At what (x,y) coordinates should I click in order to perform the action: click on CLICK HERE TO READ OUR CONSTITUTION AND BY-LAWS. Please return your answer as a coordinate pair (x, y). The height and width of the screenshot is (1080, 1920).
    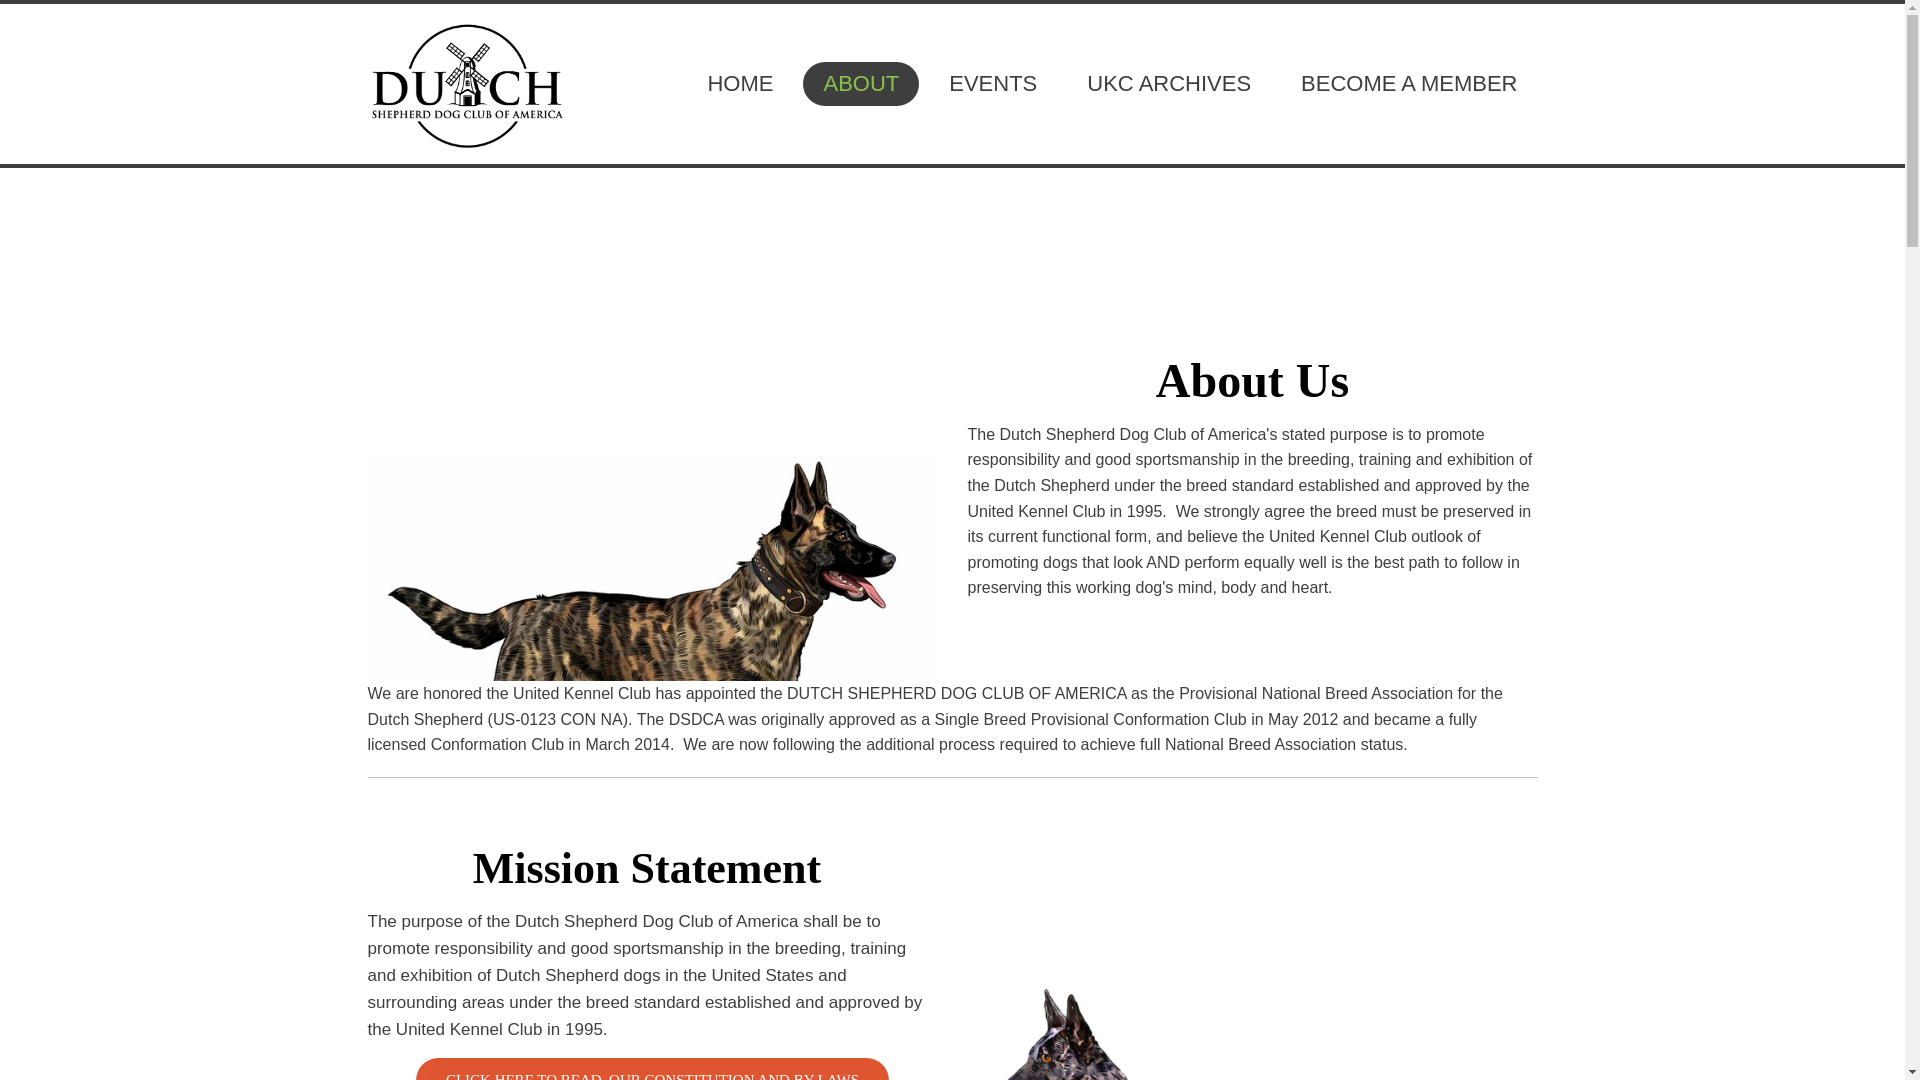
    Looking at the image, I should click on (652, 1069).